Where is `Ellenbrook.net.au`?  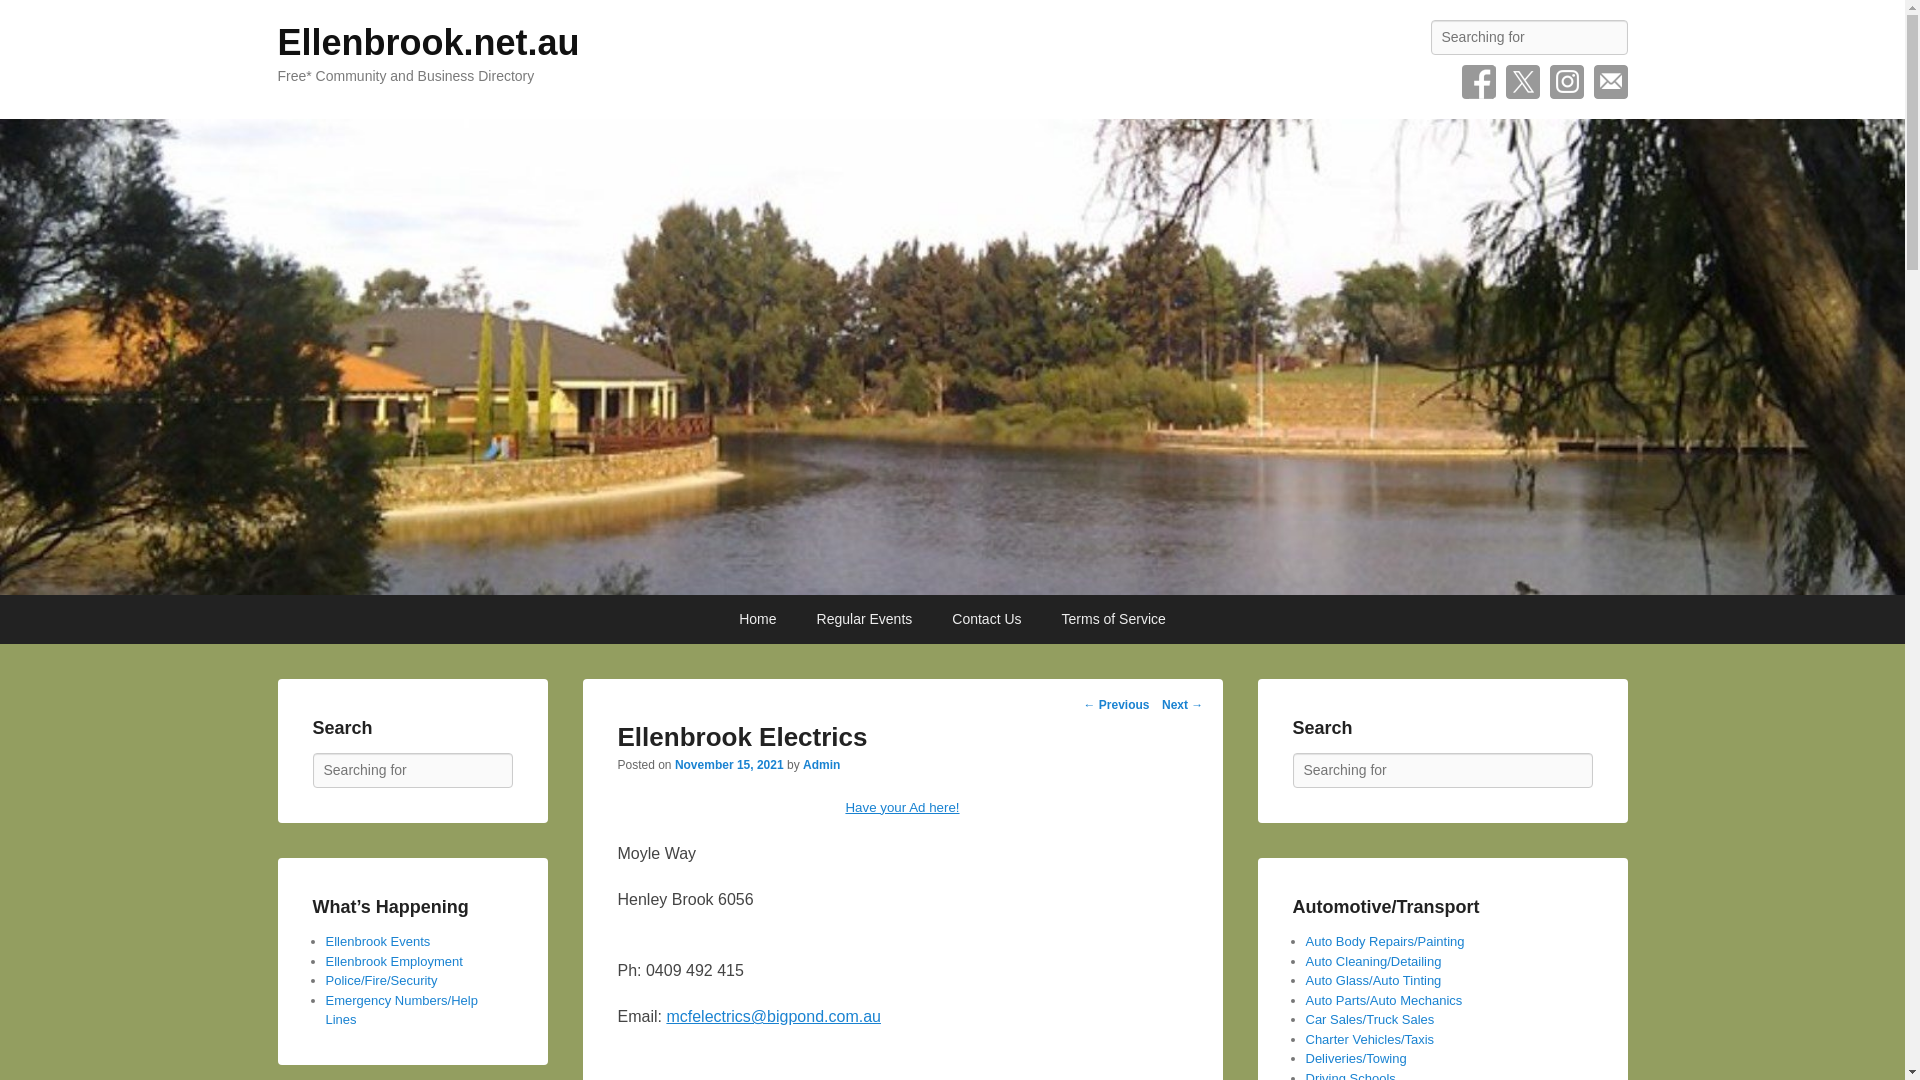 Ellenbrook.net.au is located at coordinates (428, 42).